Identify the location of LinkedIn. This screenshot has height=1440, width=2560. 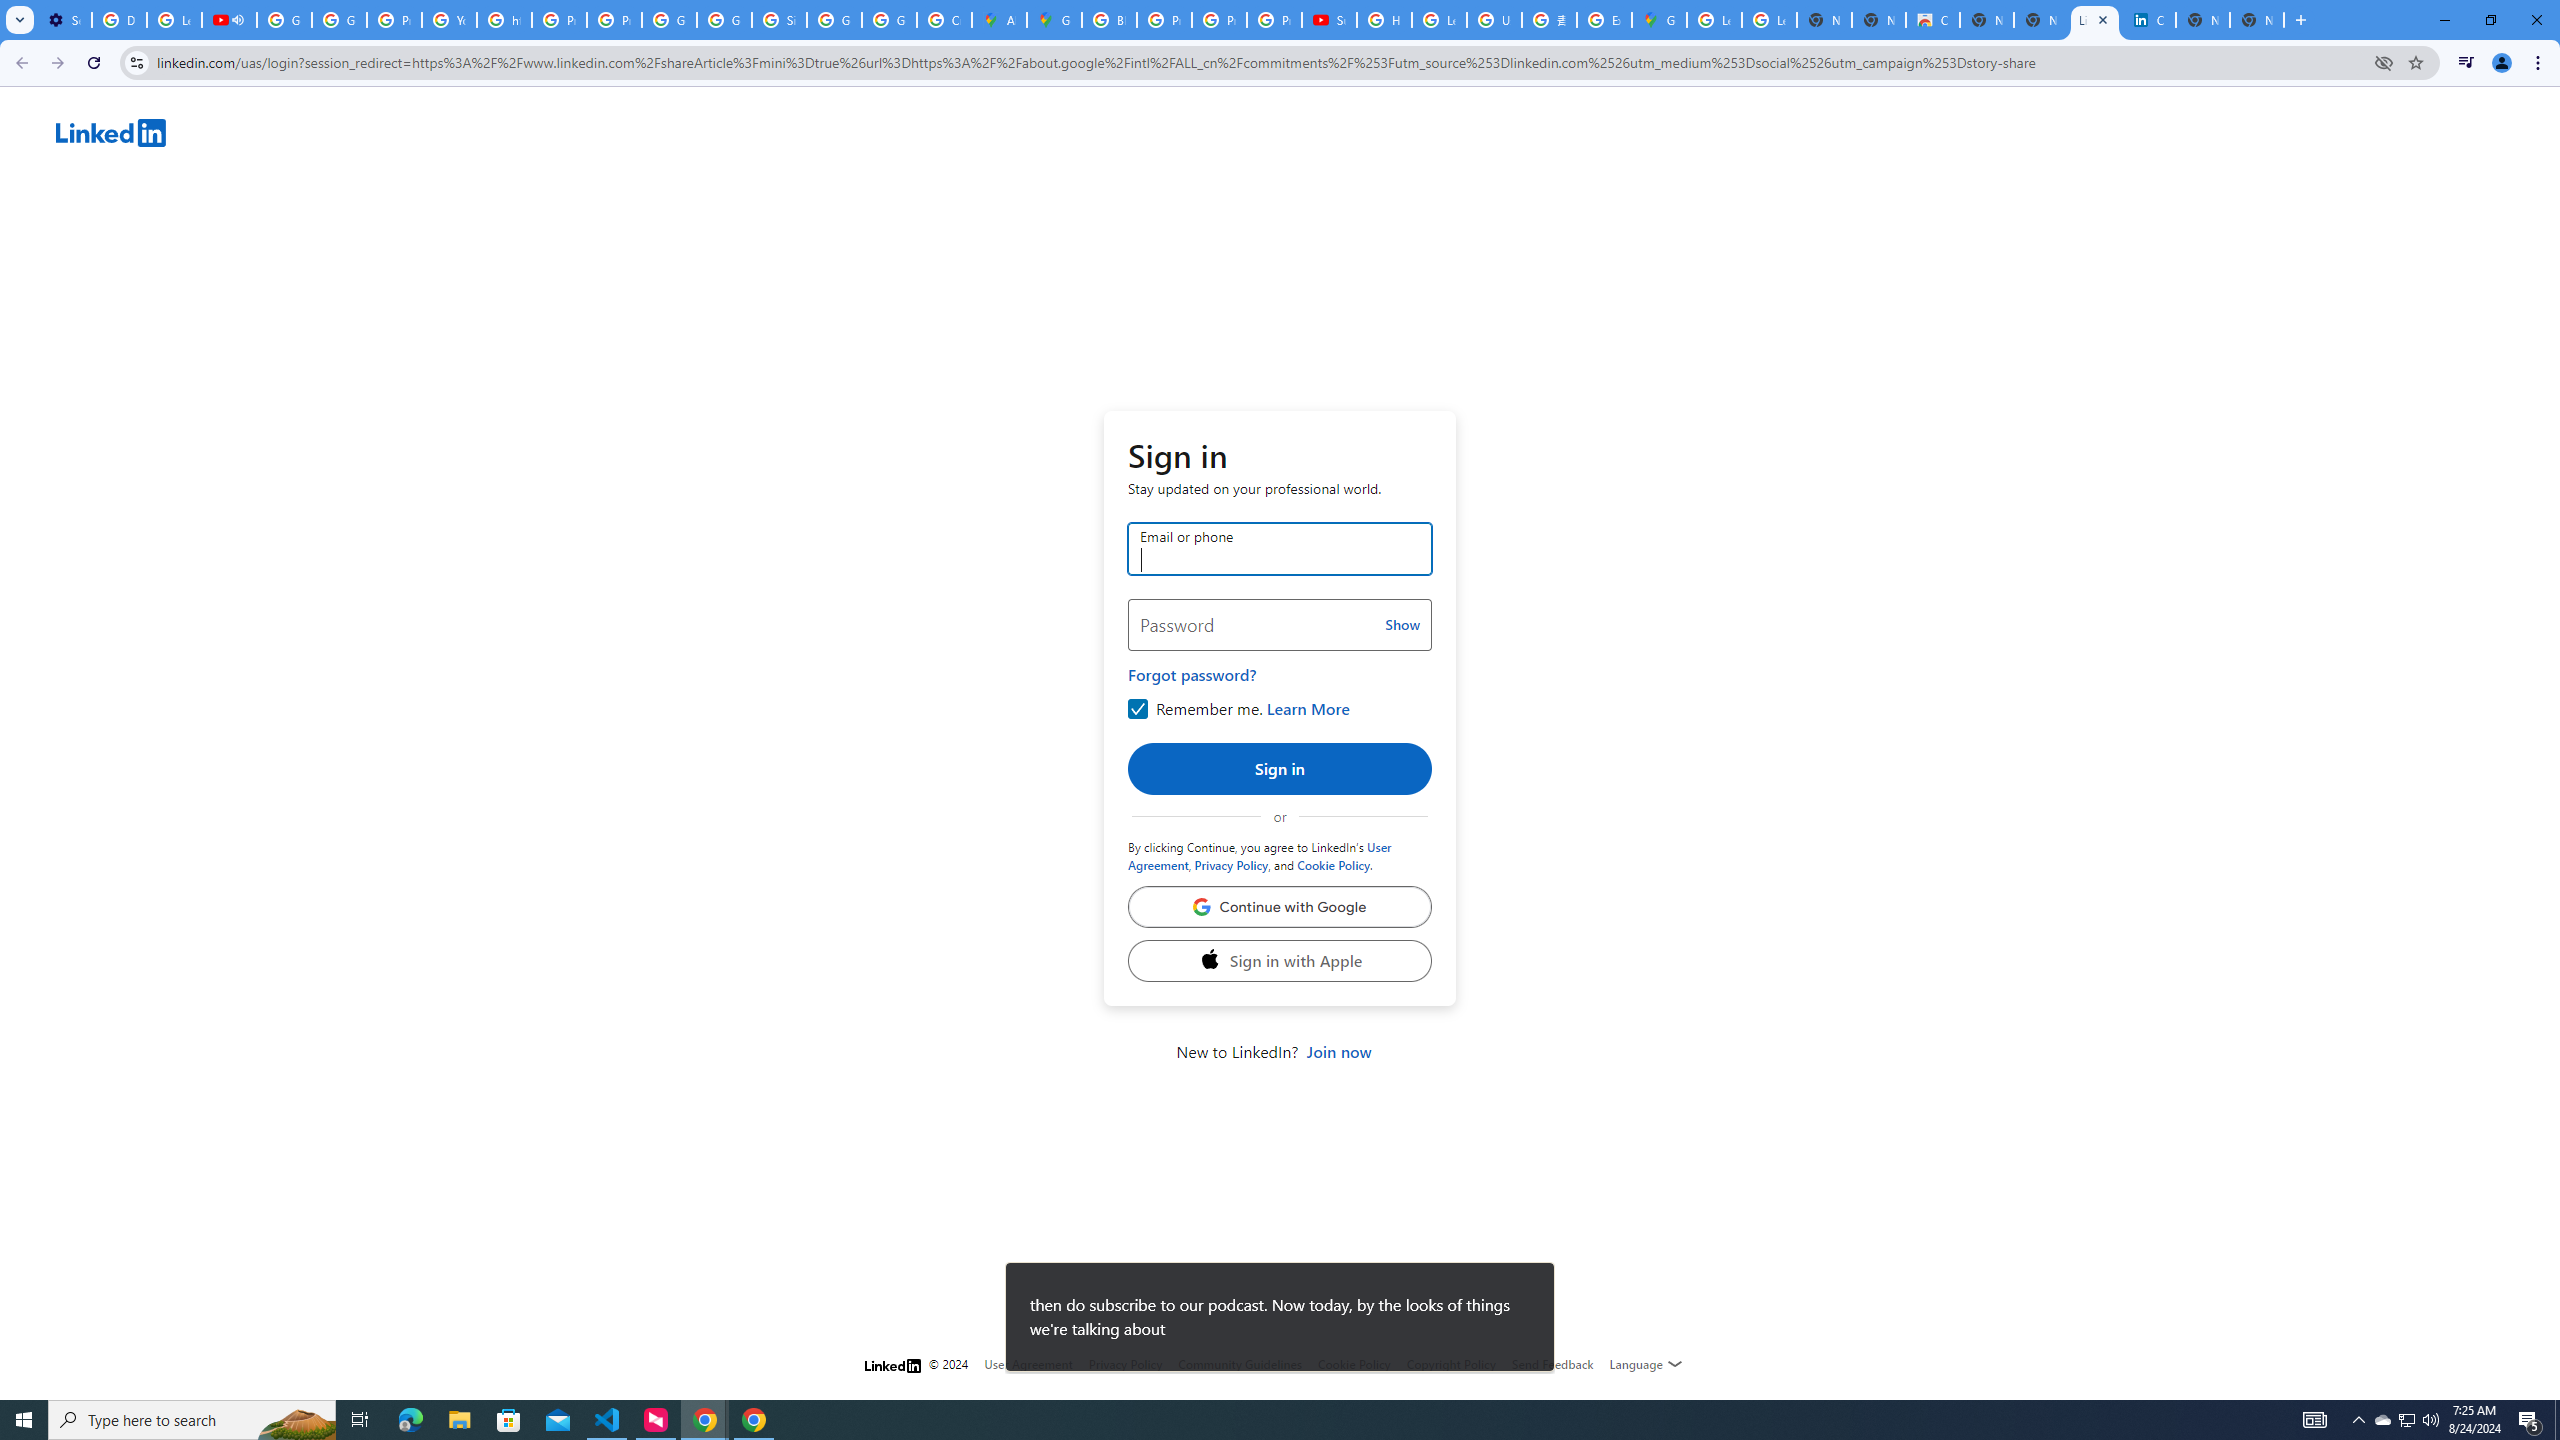
(1308, 136).